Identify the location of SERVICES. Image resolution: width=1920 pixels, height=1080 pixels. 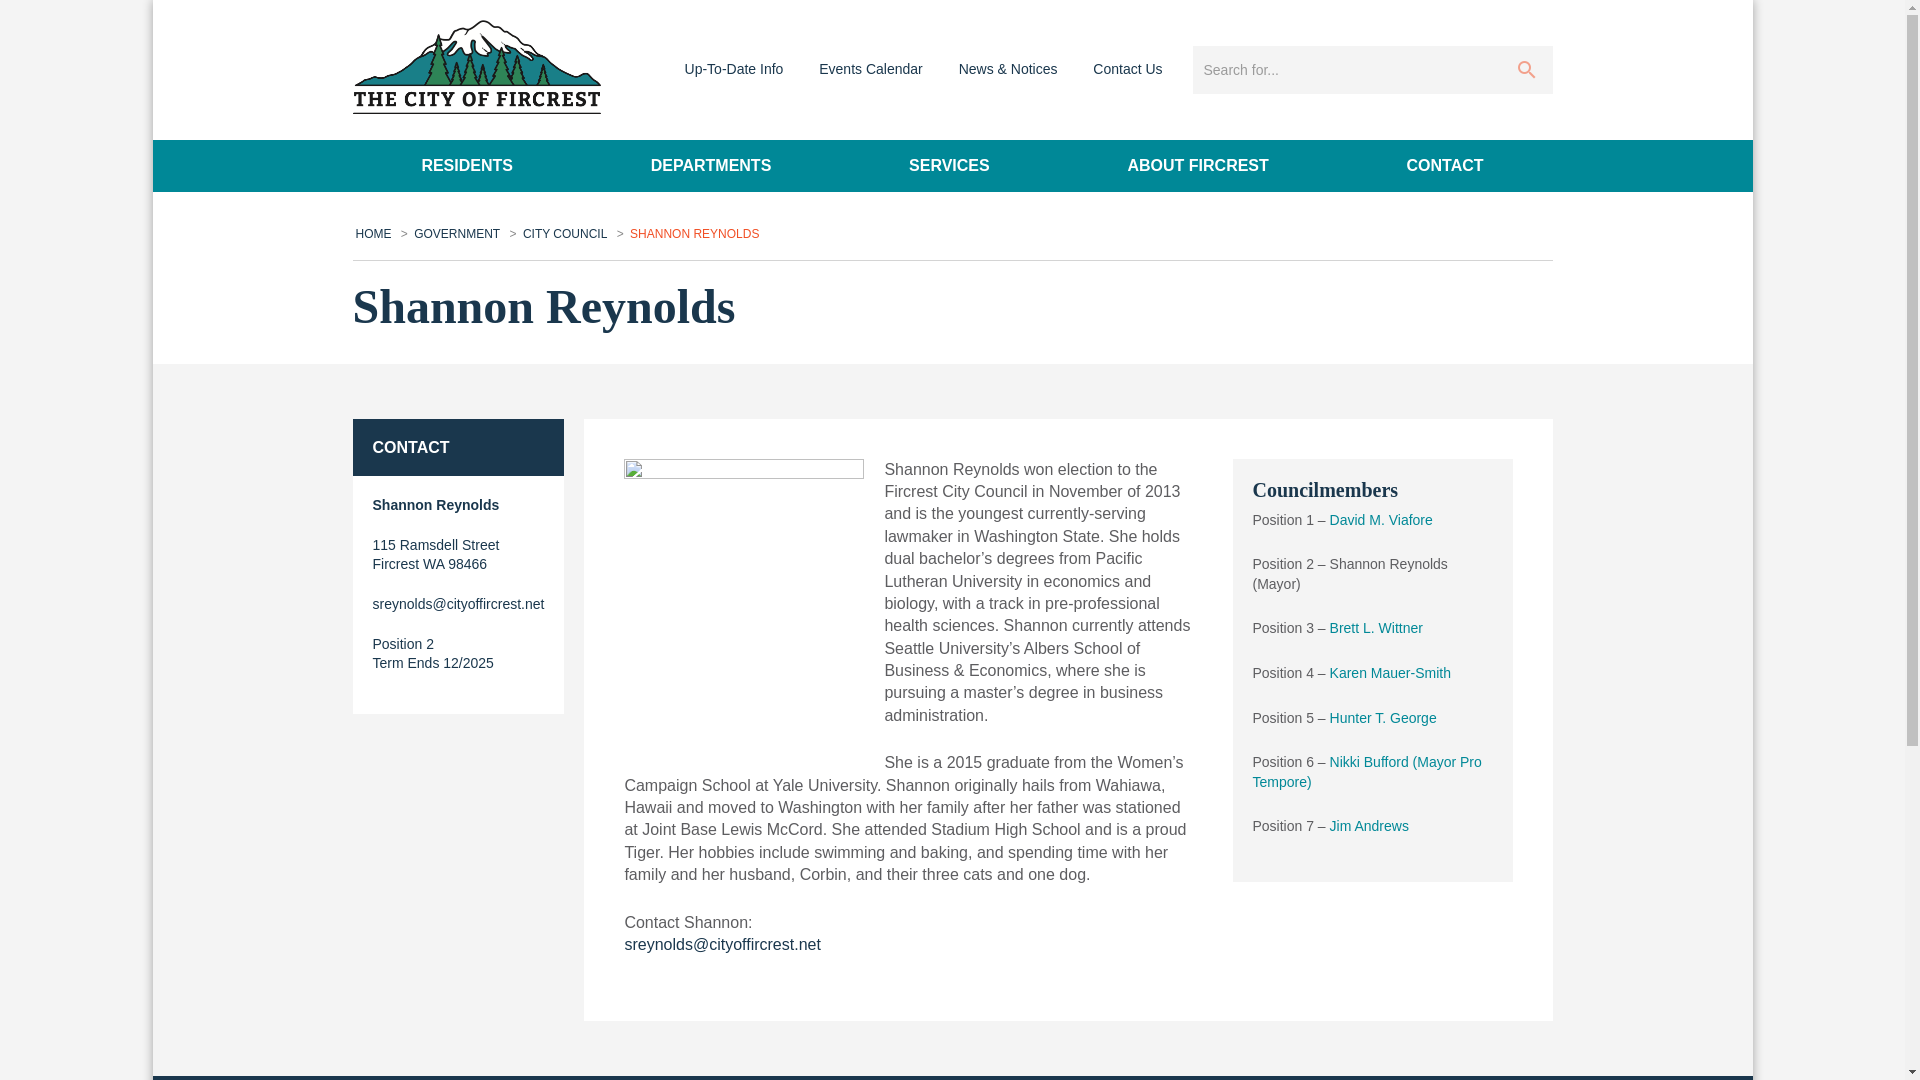
(948, 166).